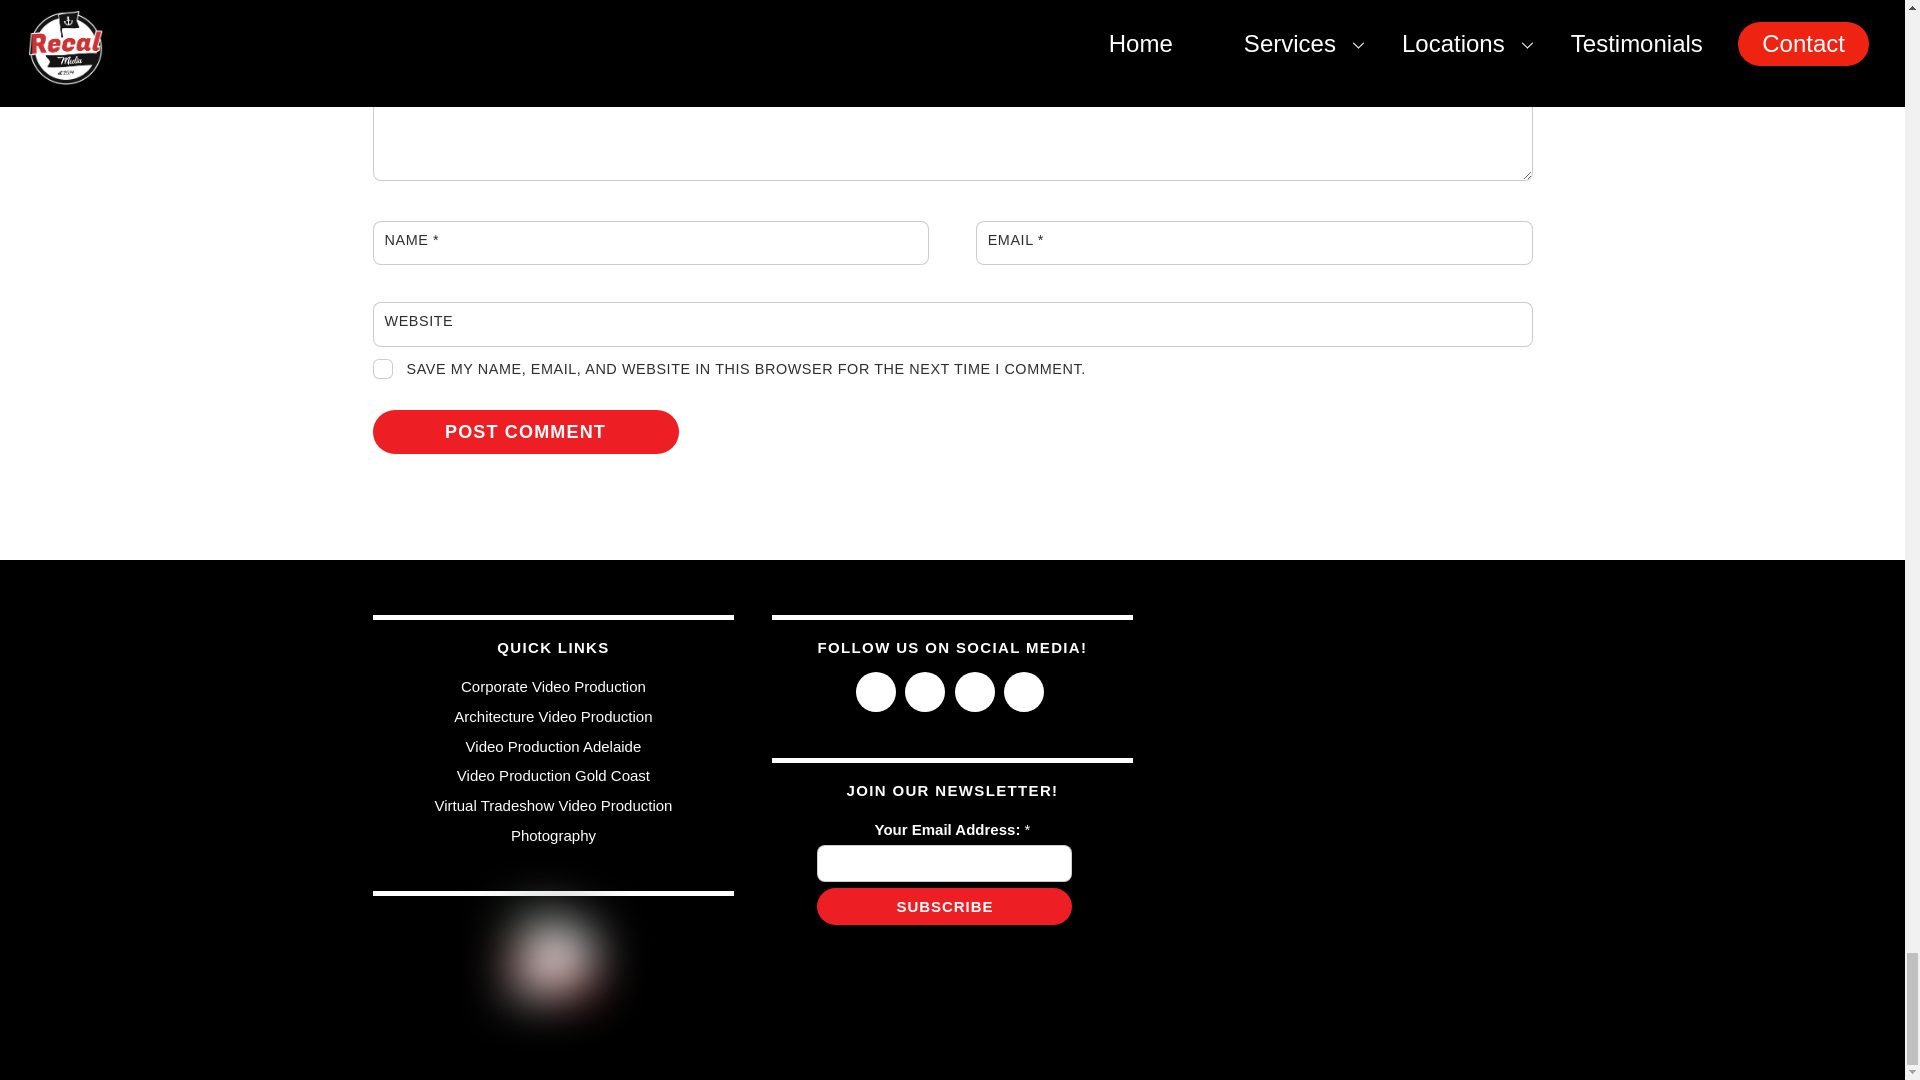 The image size is (1920, 1080). I want to click on Post Comment, so click(524, 432).